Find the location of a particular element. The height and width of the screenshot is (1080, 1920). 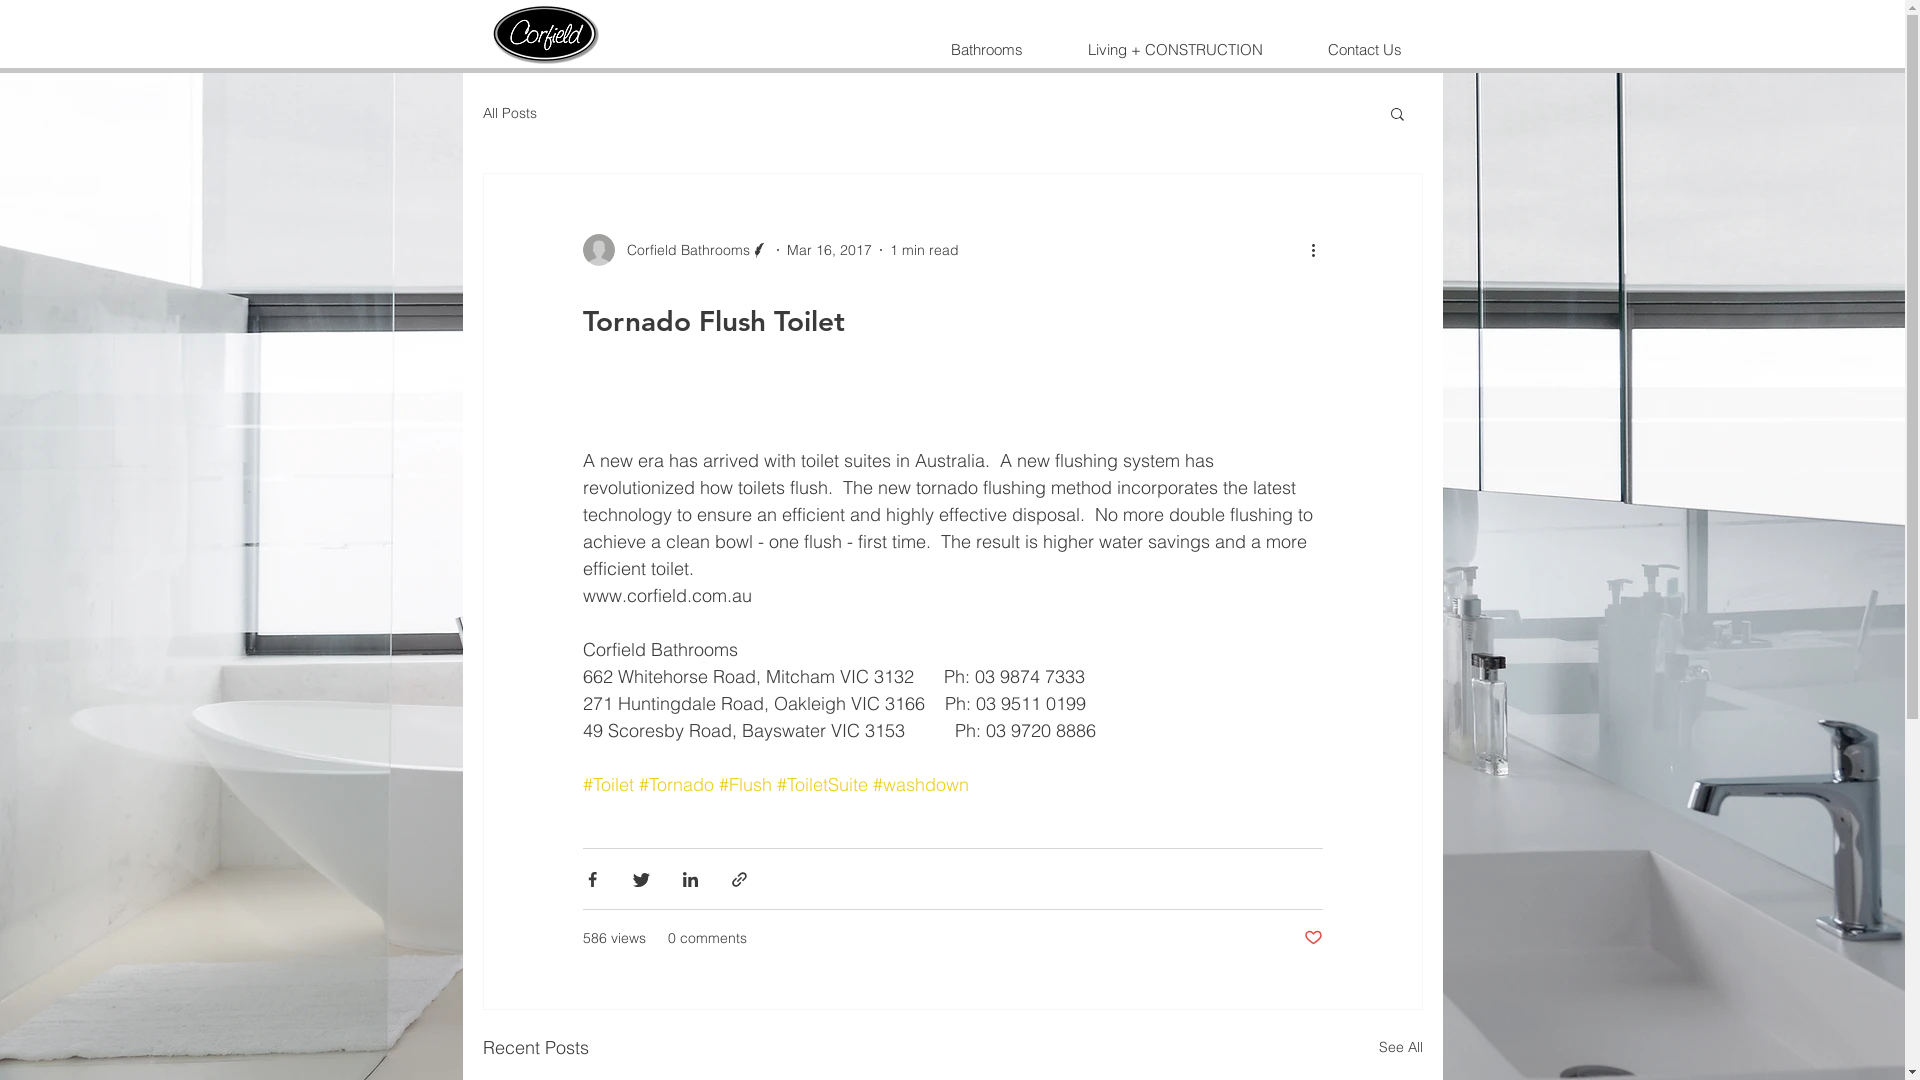

#washdown is located at coordinates (920, 784).